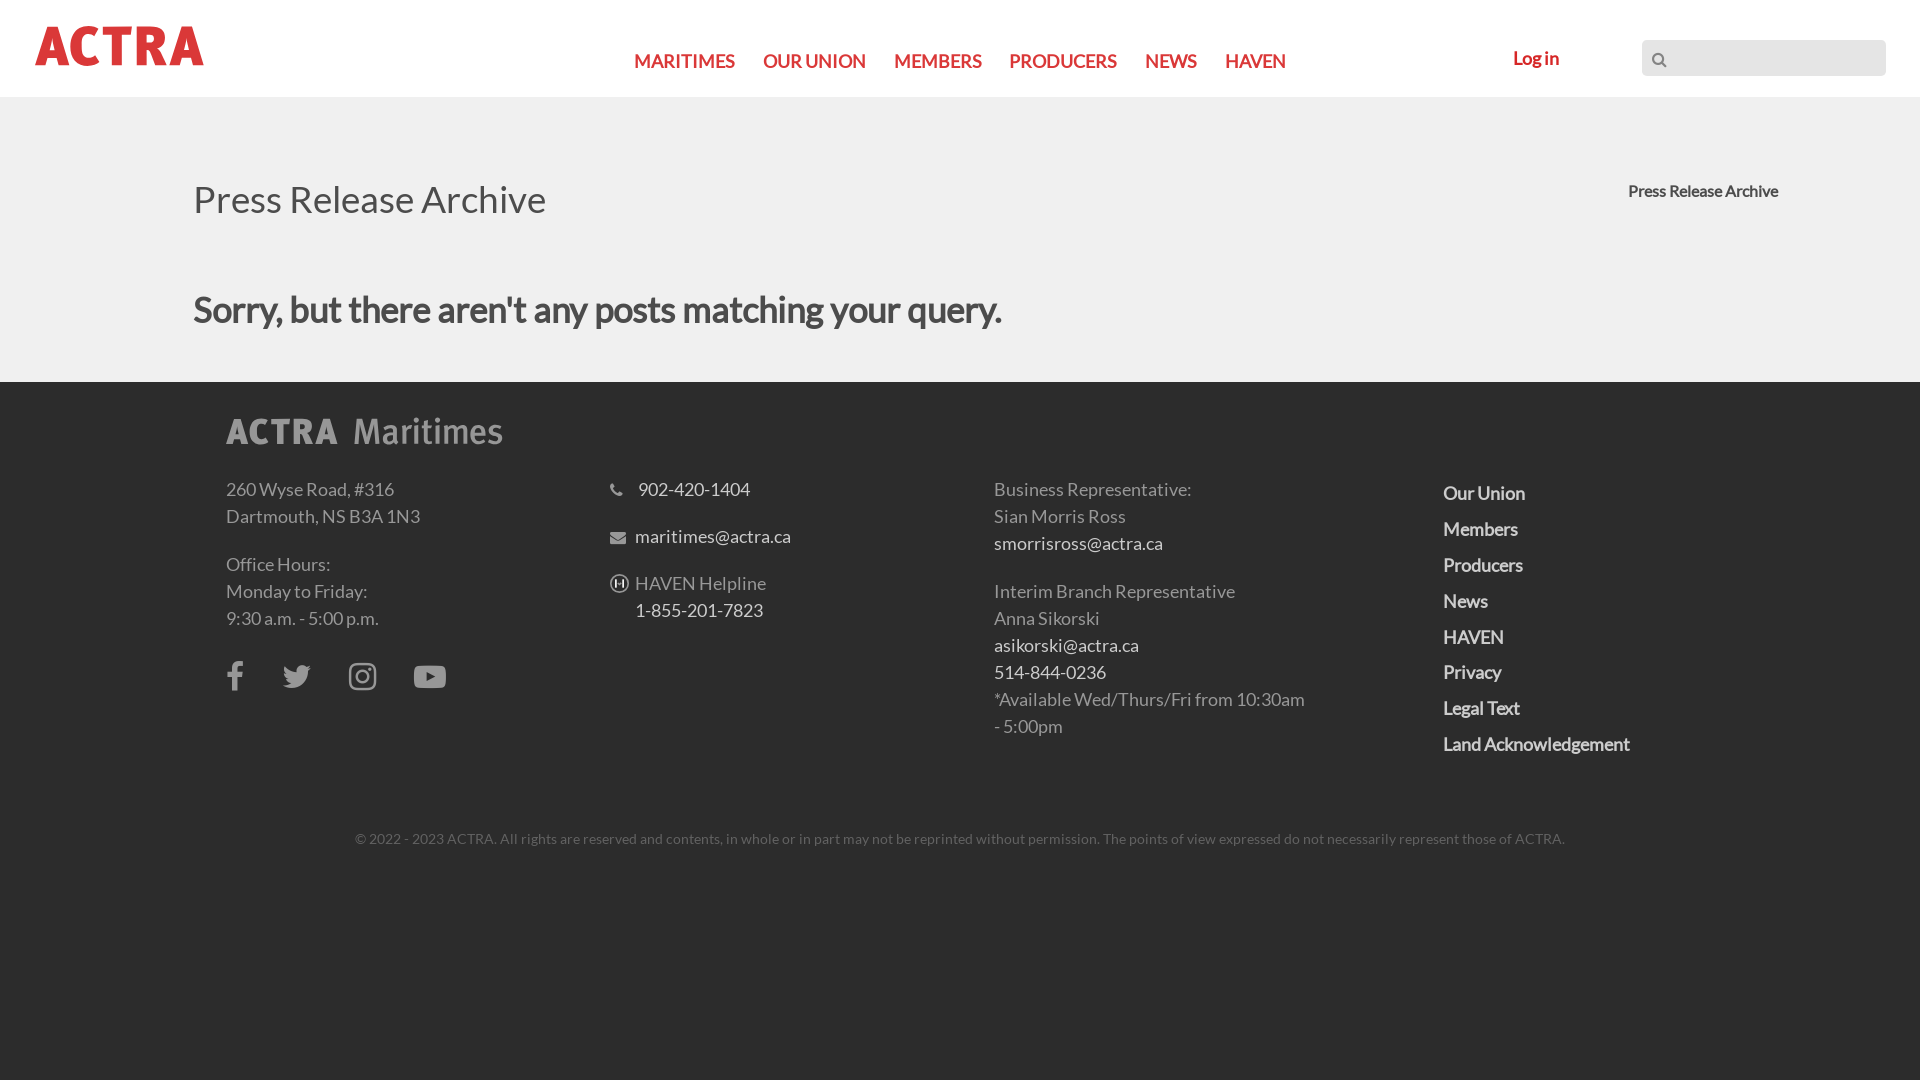  I want to click on Land Acknowledgement, so click(1536, 744).